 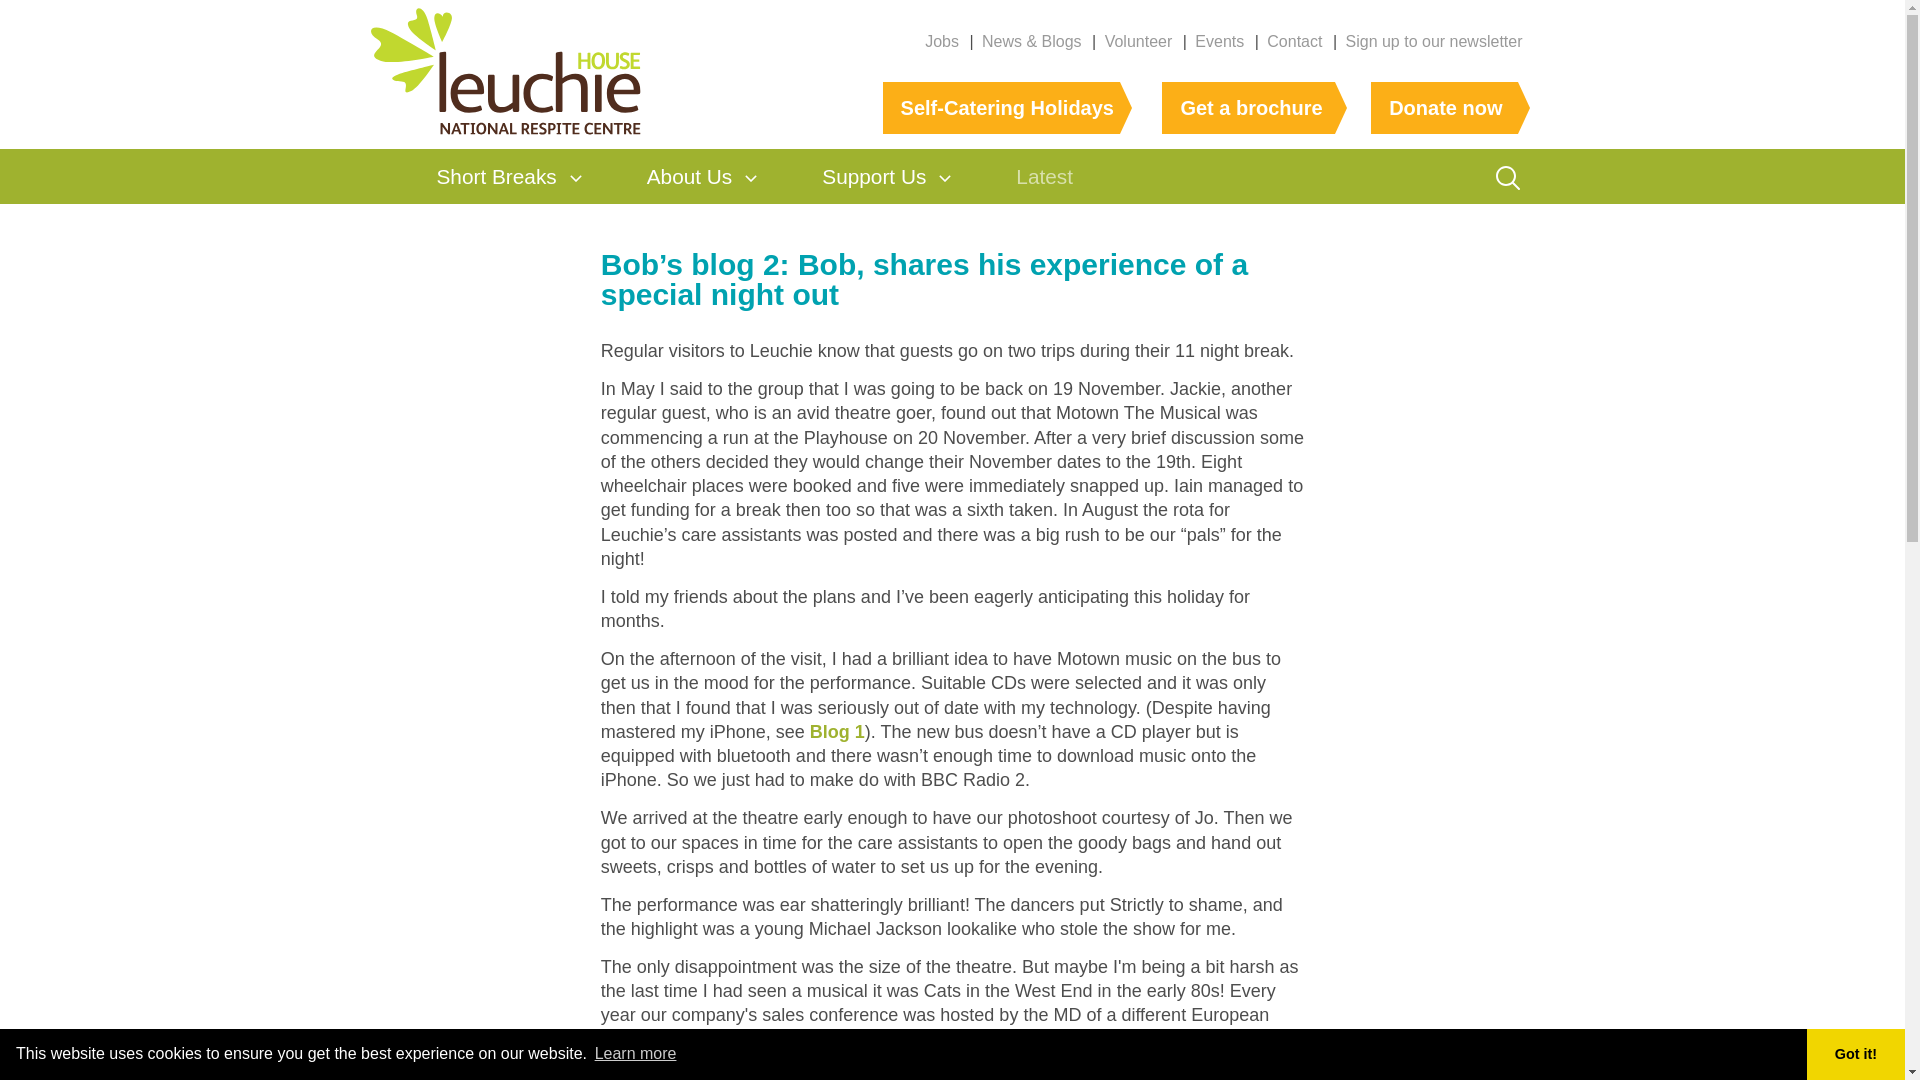 What do you see at coordinates (635, 1054) in the screenshot?
I see `Learn more` at bounding box center [635, 1054].